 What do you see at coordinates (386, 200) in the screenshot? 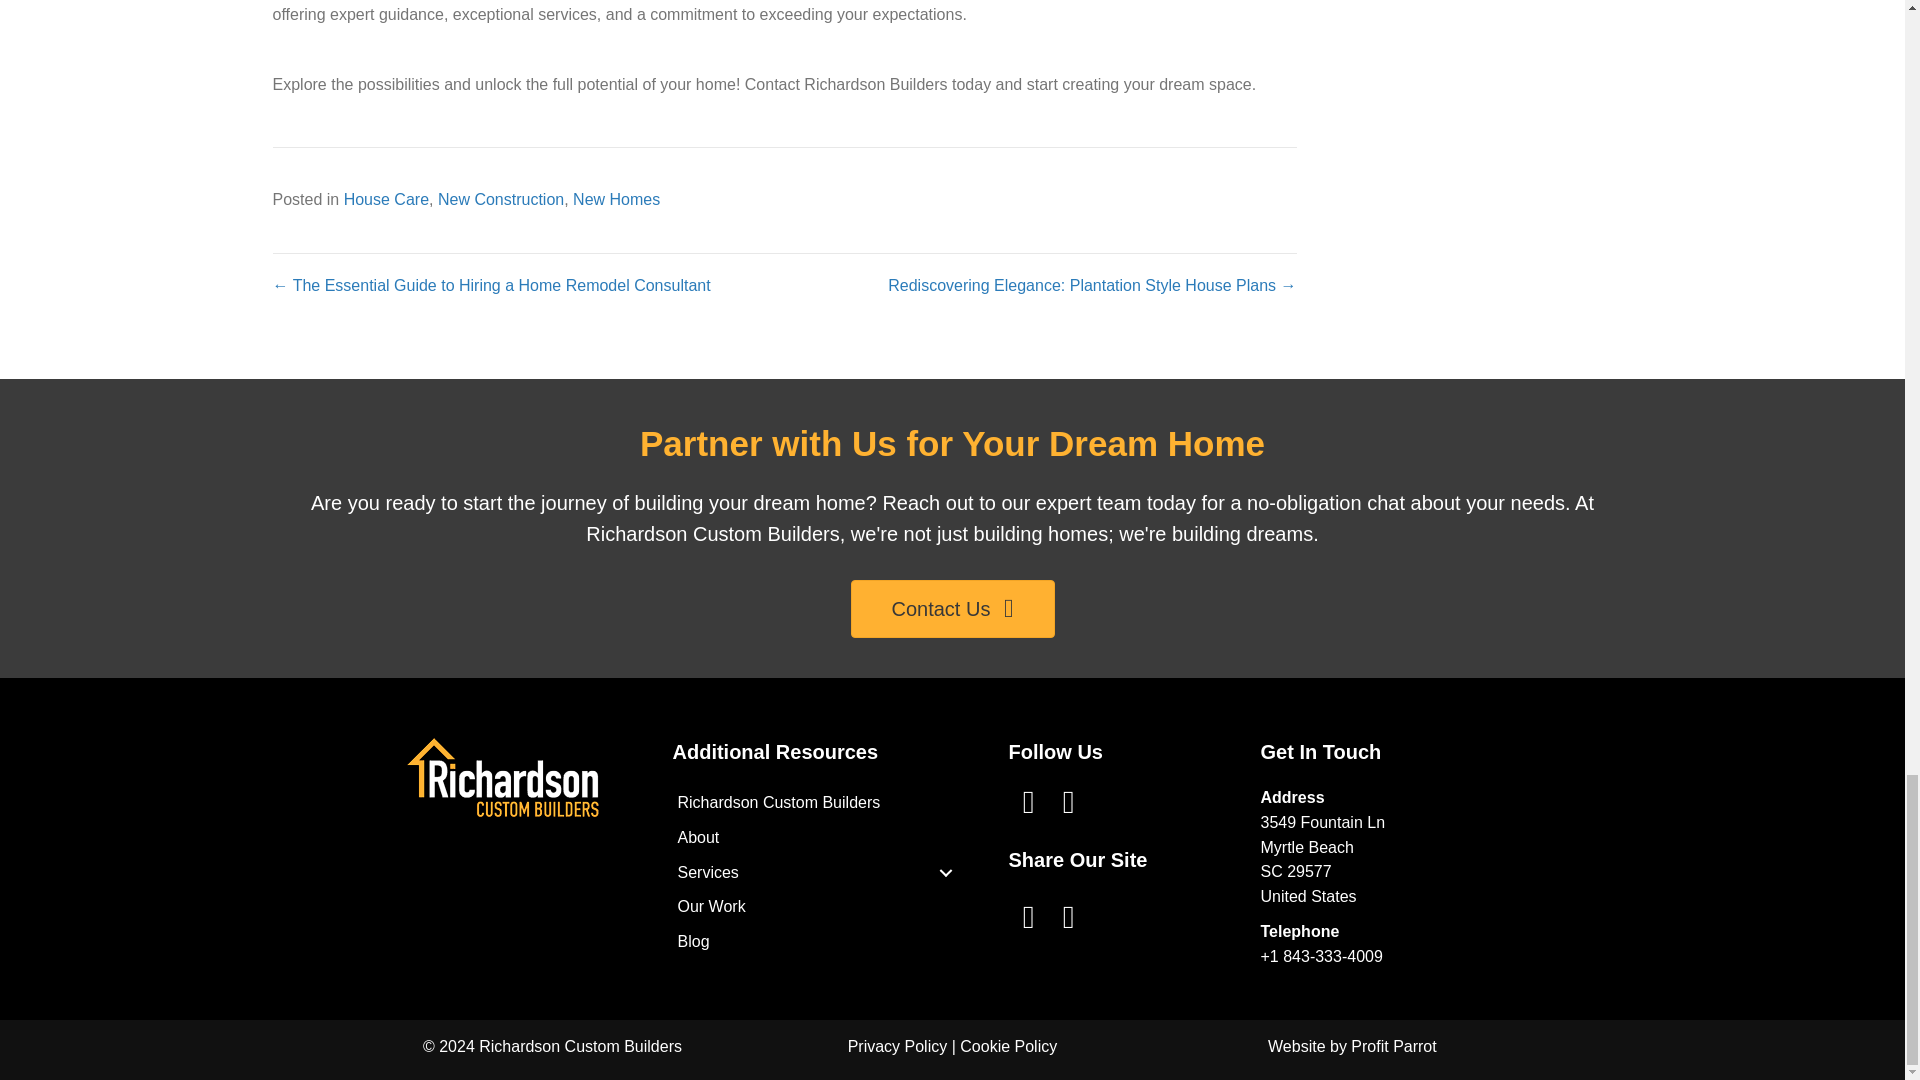
I see `House Care` at bounding box center [386, 200].